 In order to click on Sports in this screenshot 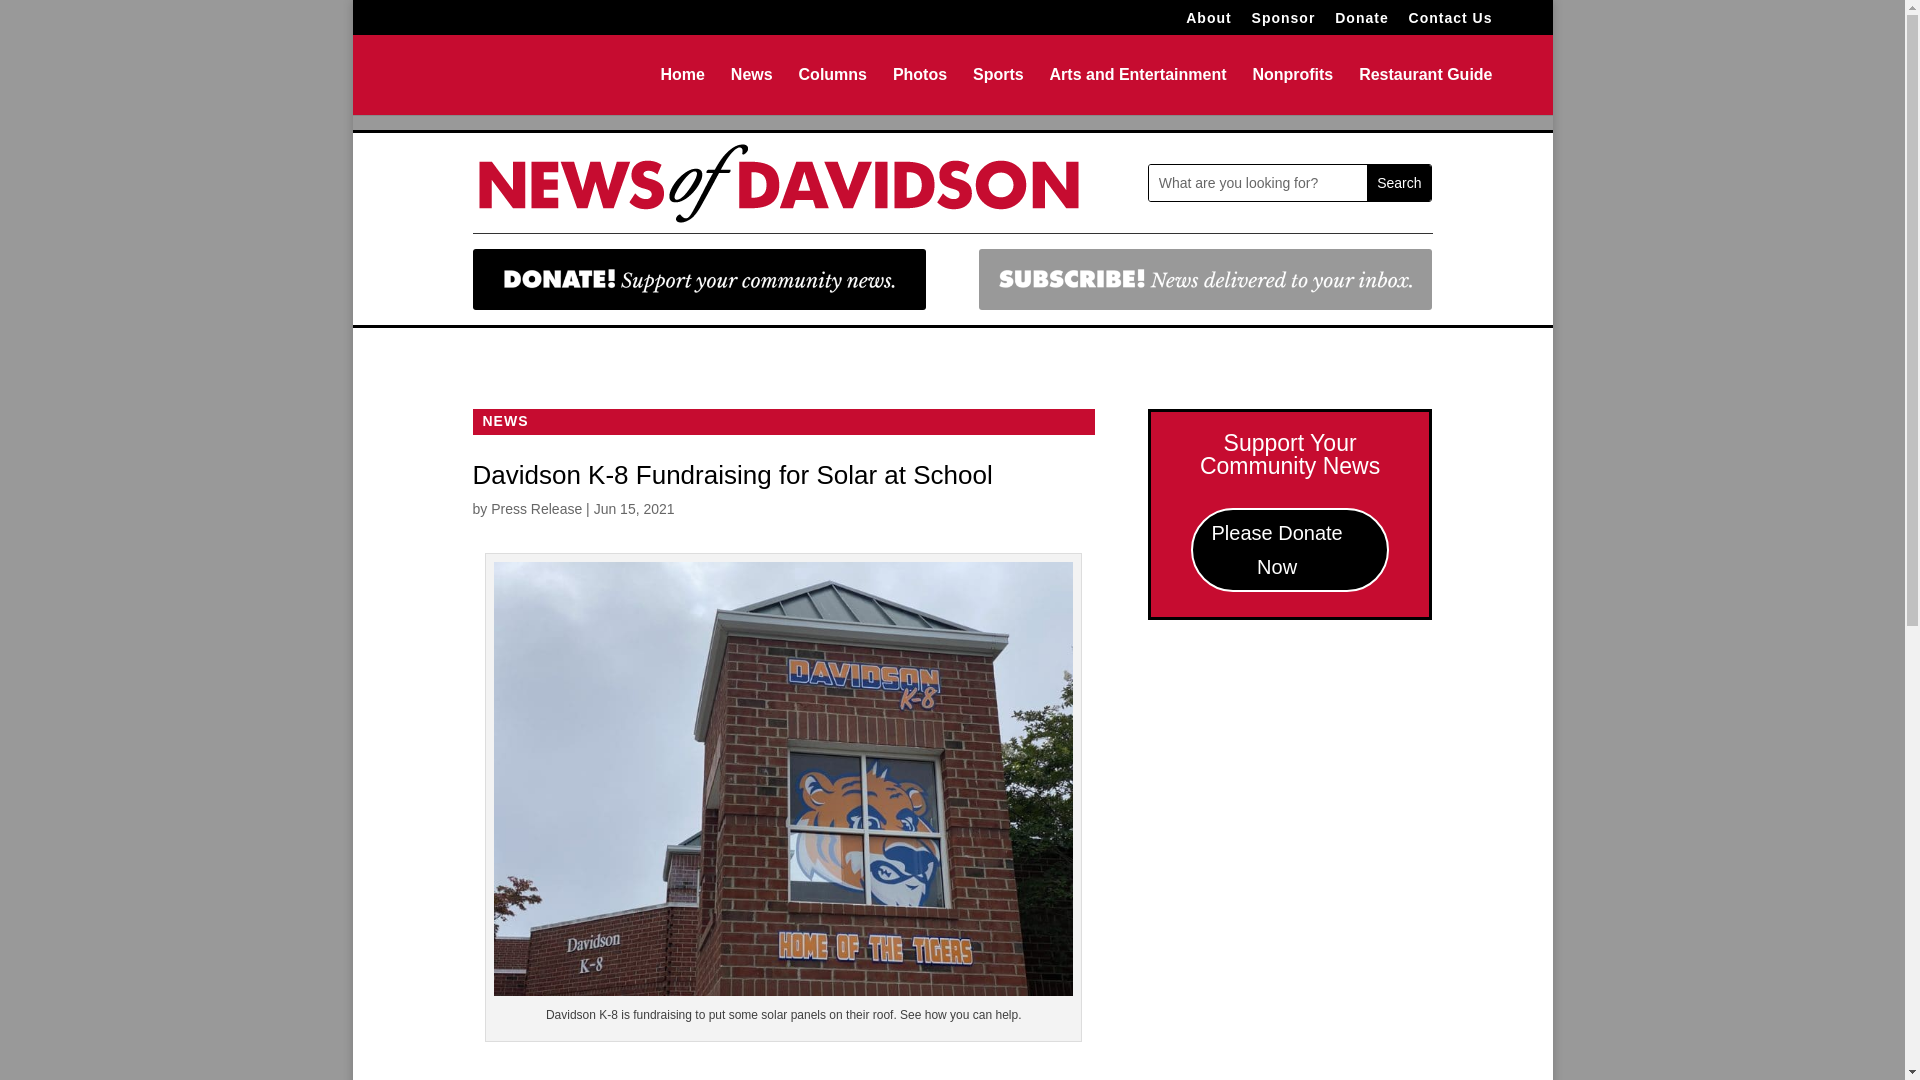, I will do `click(998, 91)`.